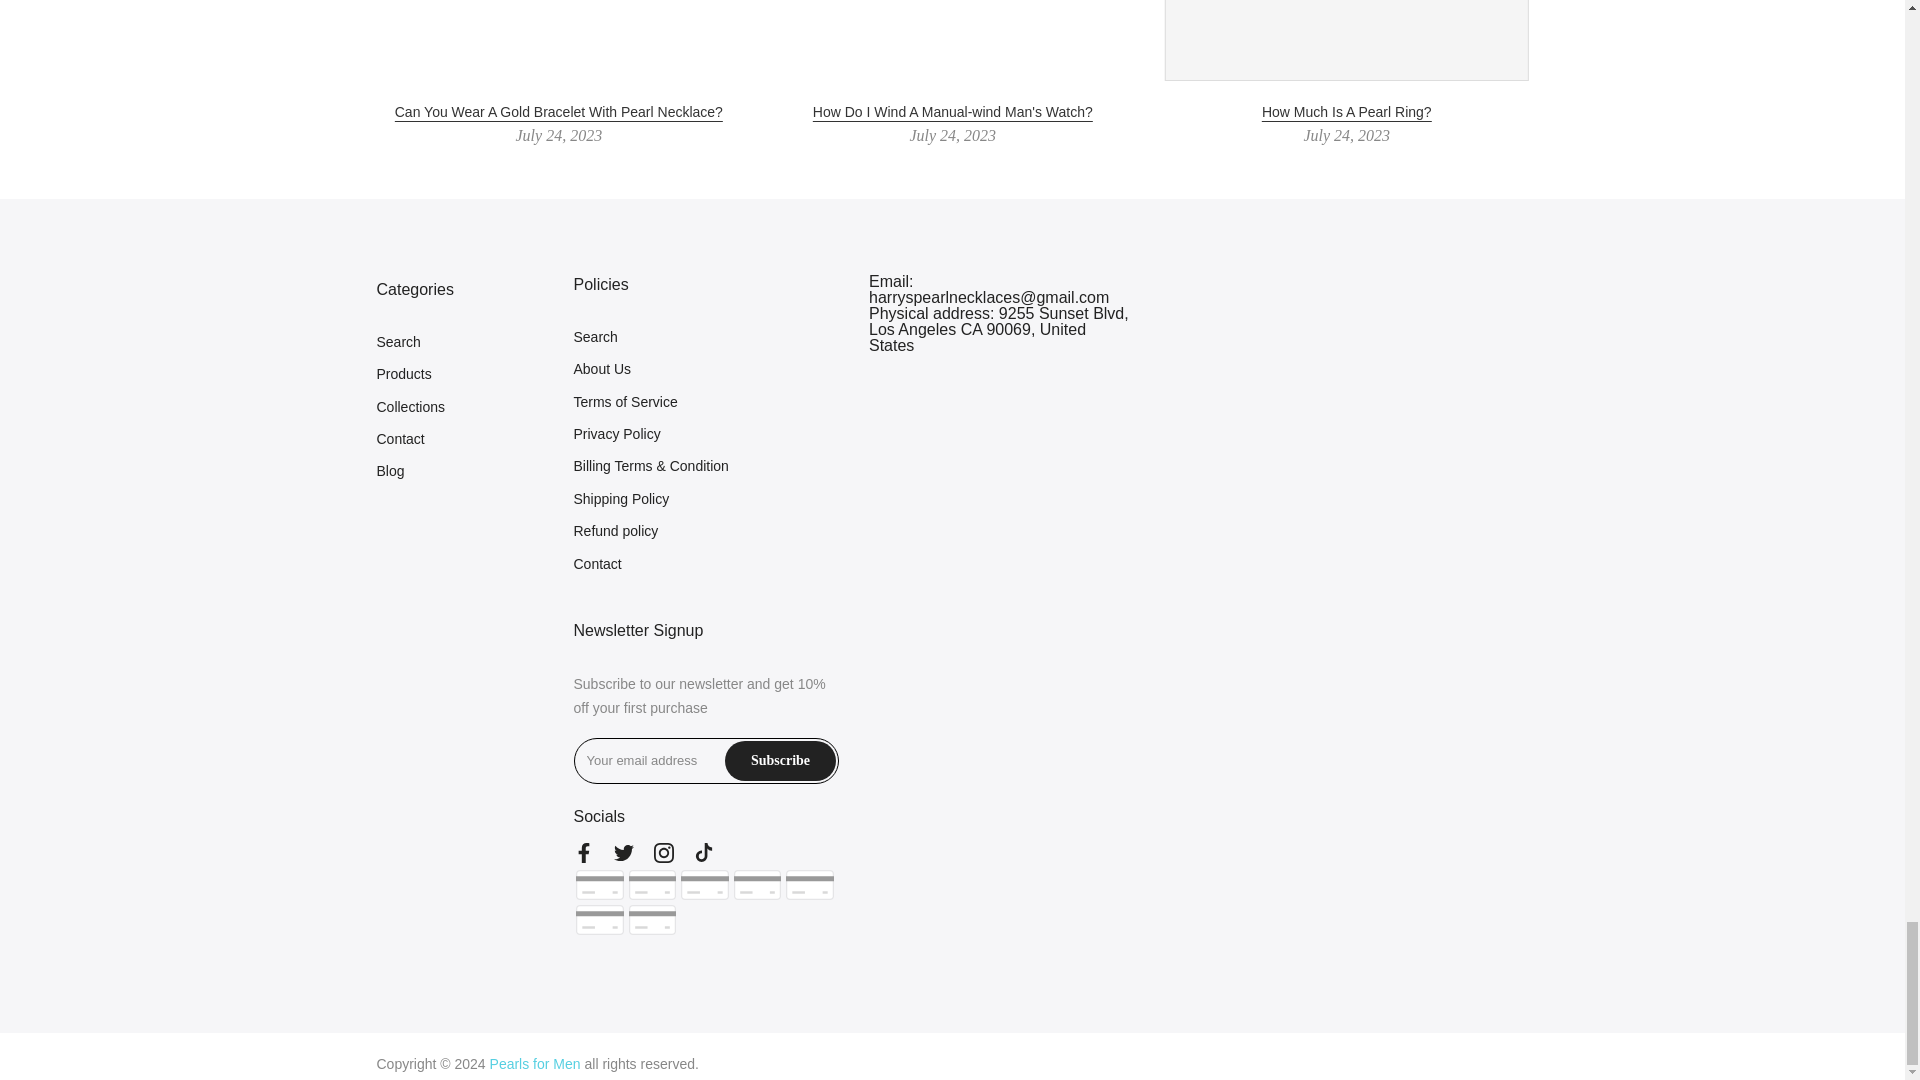 This screenshot has width=1920, height=1080. What do you see at coordinates (398, 341) in the screenshot?
I see `Search` at bounding box center [398, 341].